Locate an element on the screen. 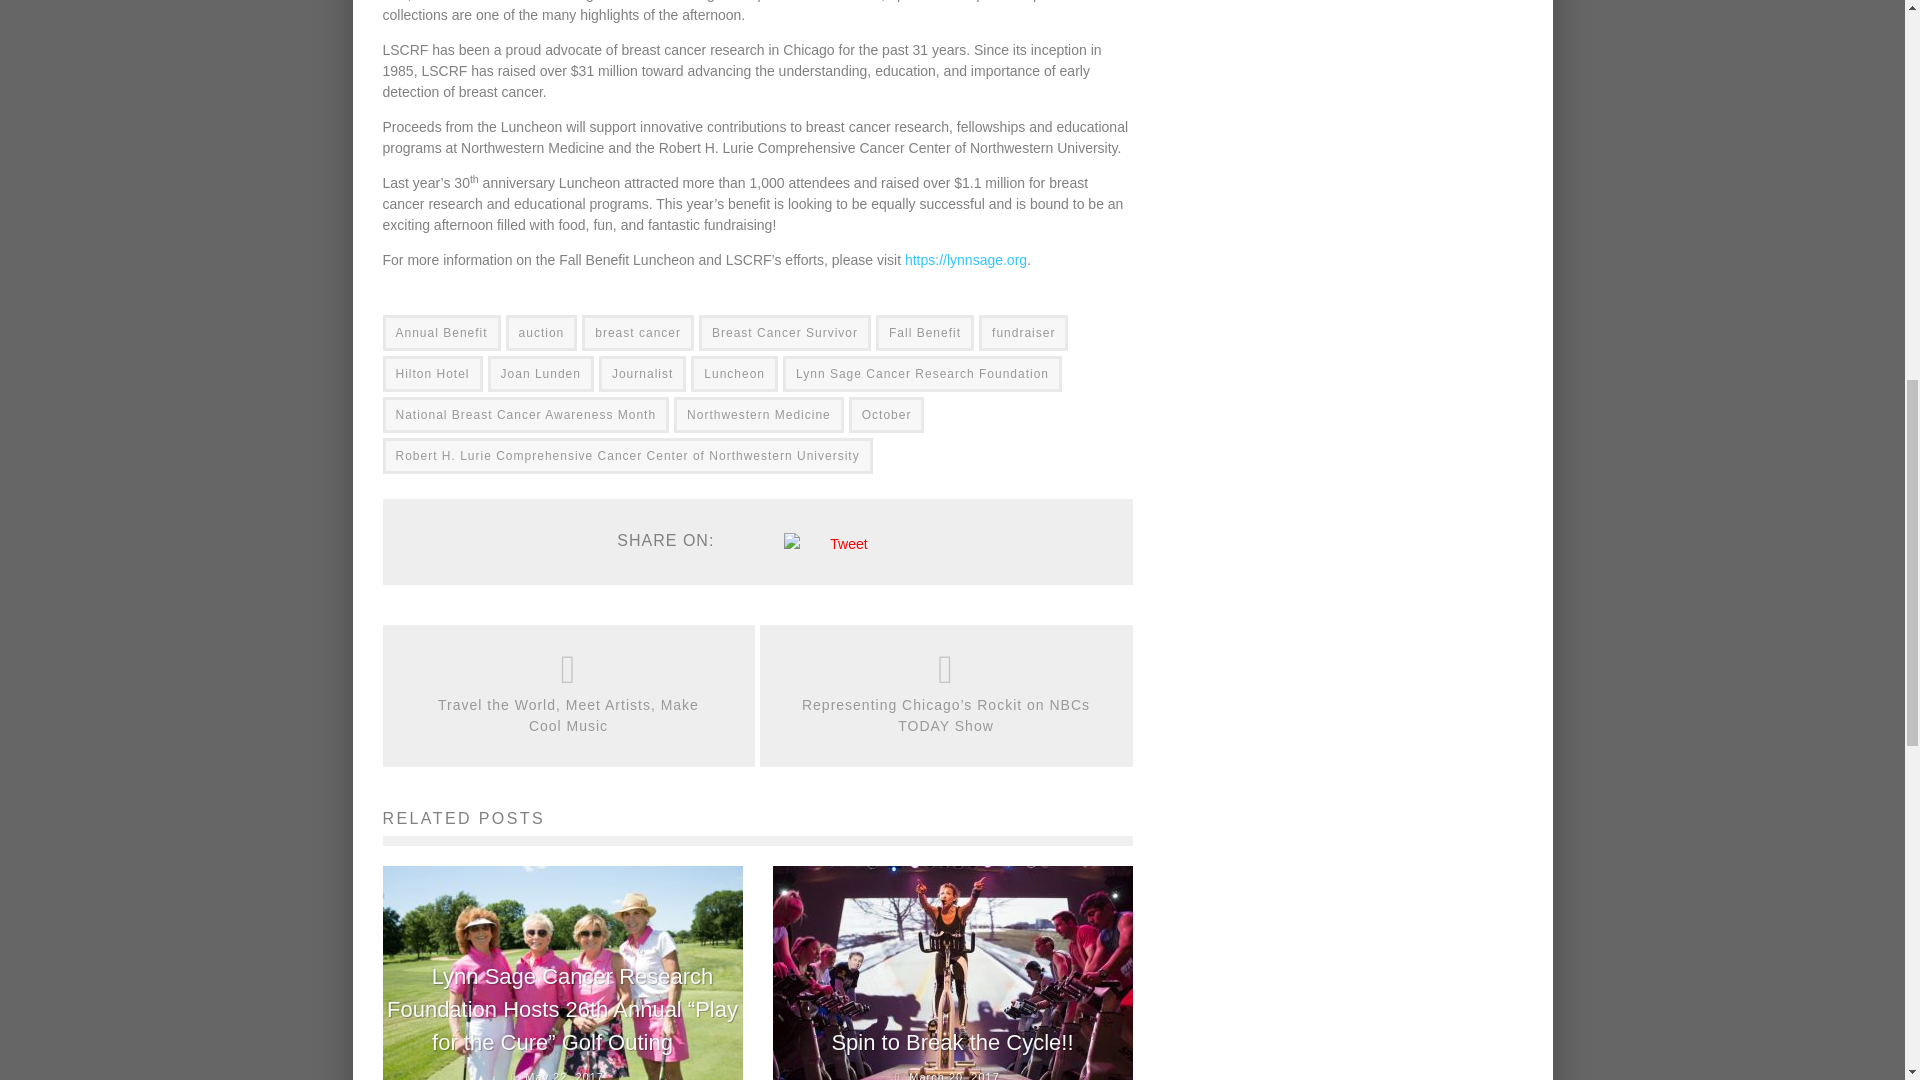 The width and height of the screenshot is (1920, 1080). Tweet is located at coordinates (848, 543).